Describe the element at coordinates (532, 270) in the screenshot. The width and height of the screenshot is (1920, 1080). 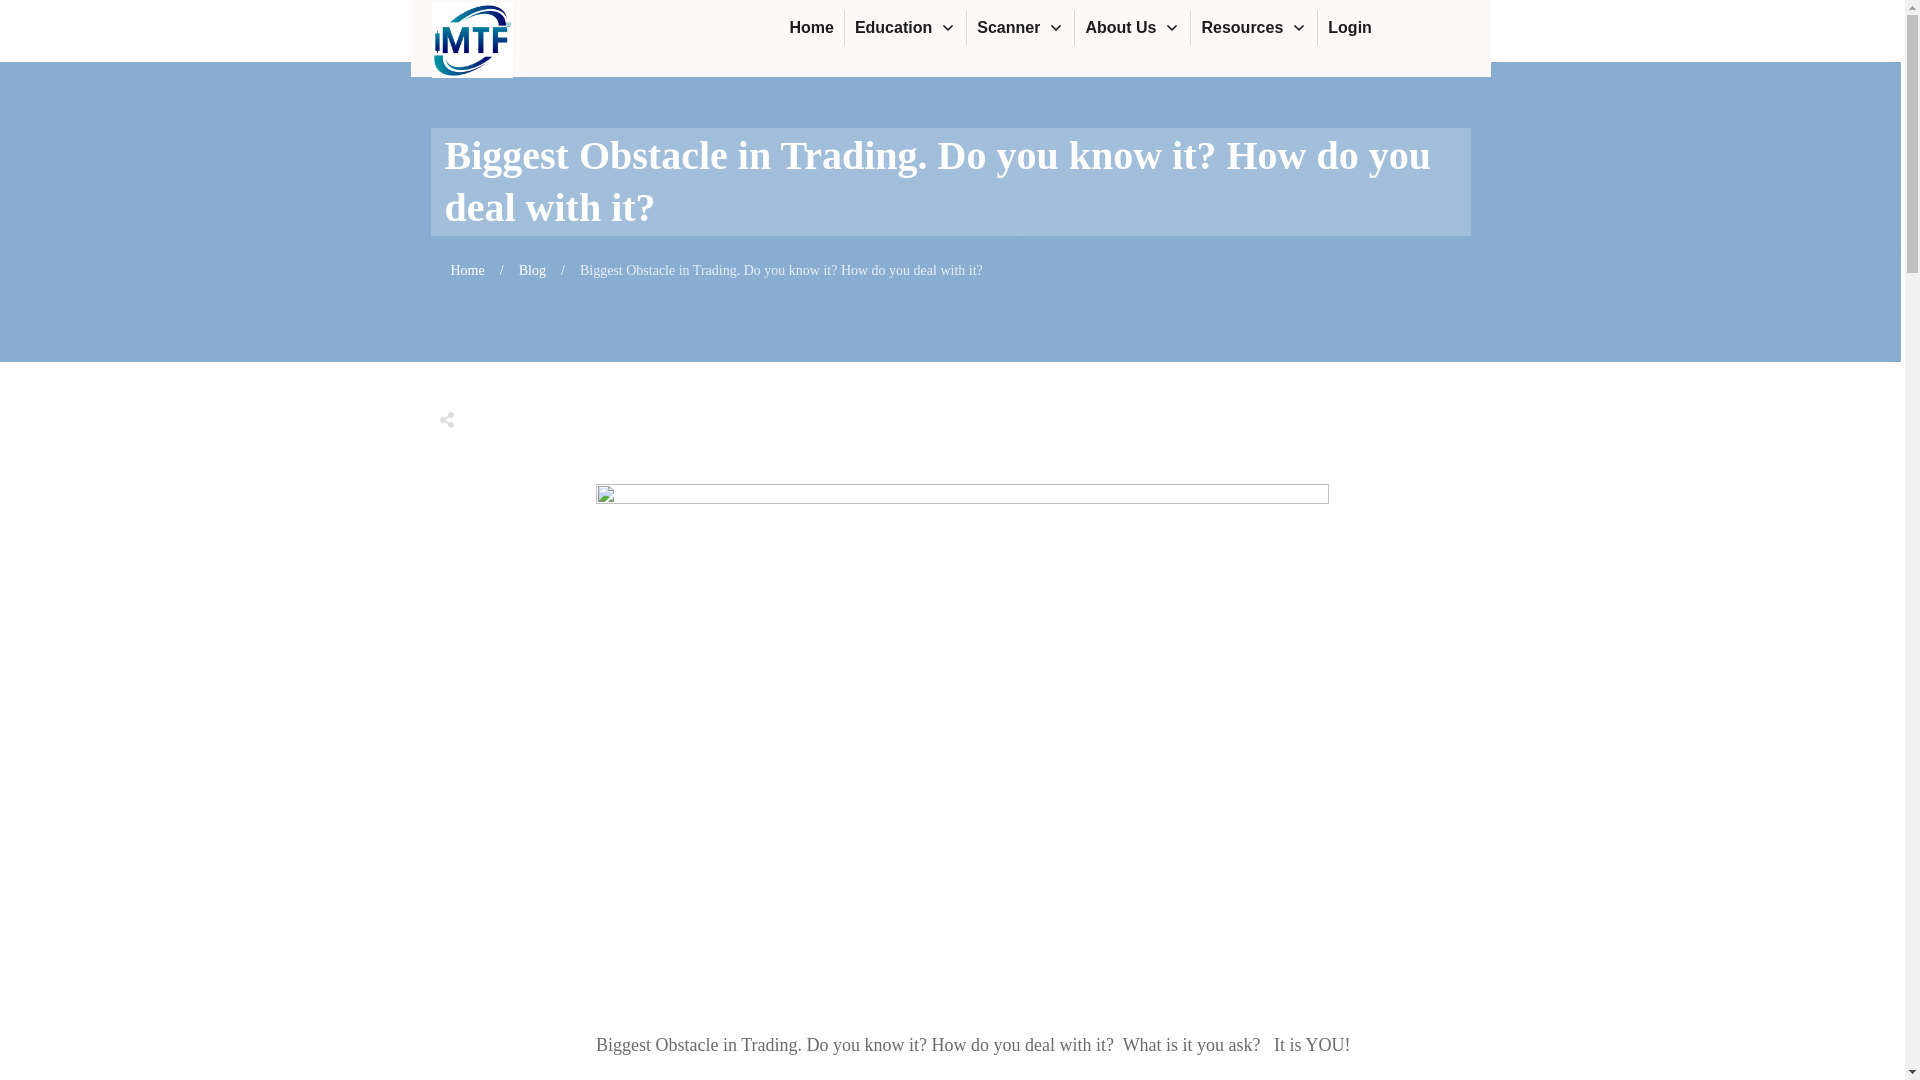
I see `Blog` at that location.